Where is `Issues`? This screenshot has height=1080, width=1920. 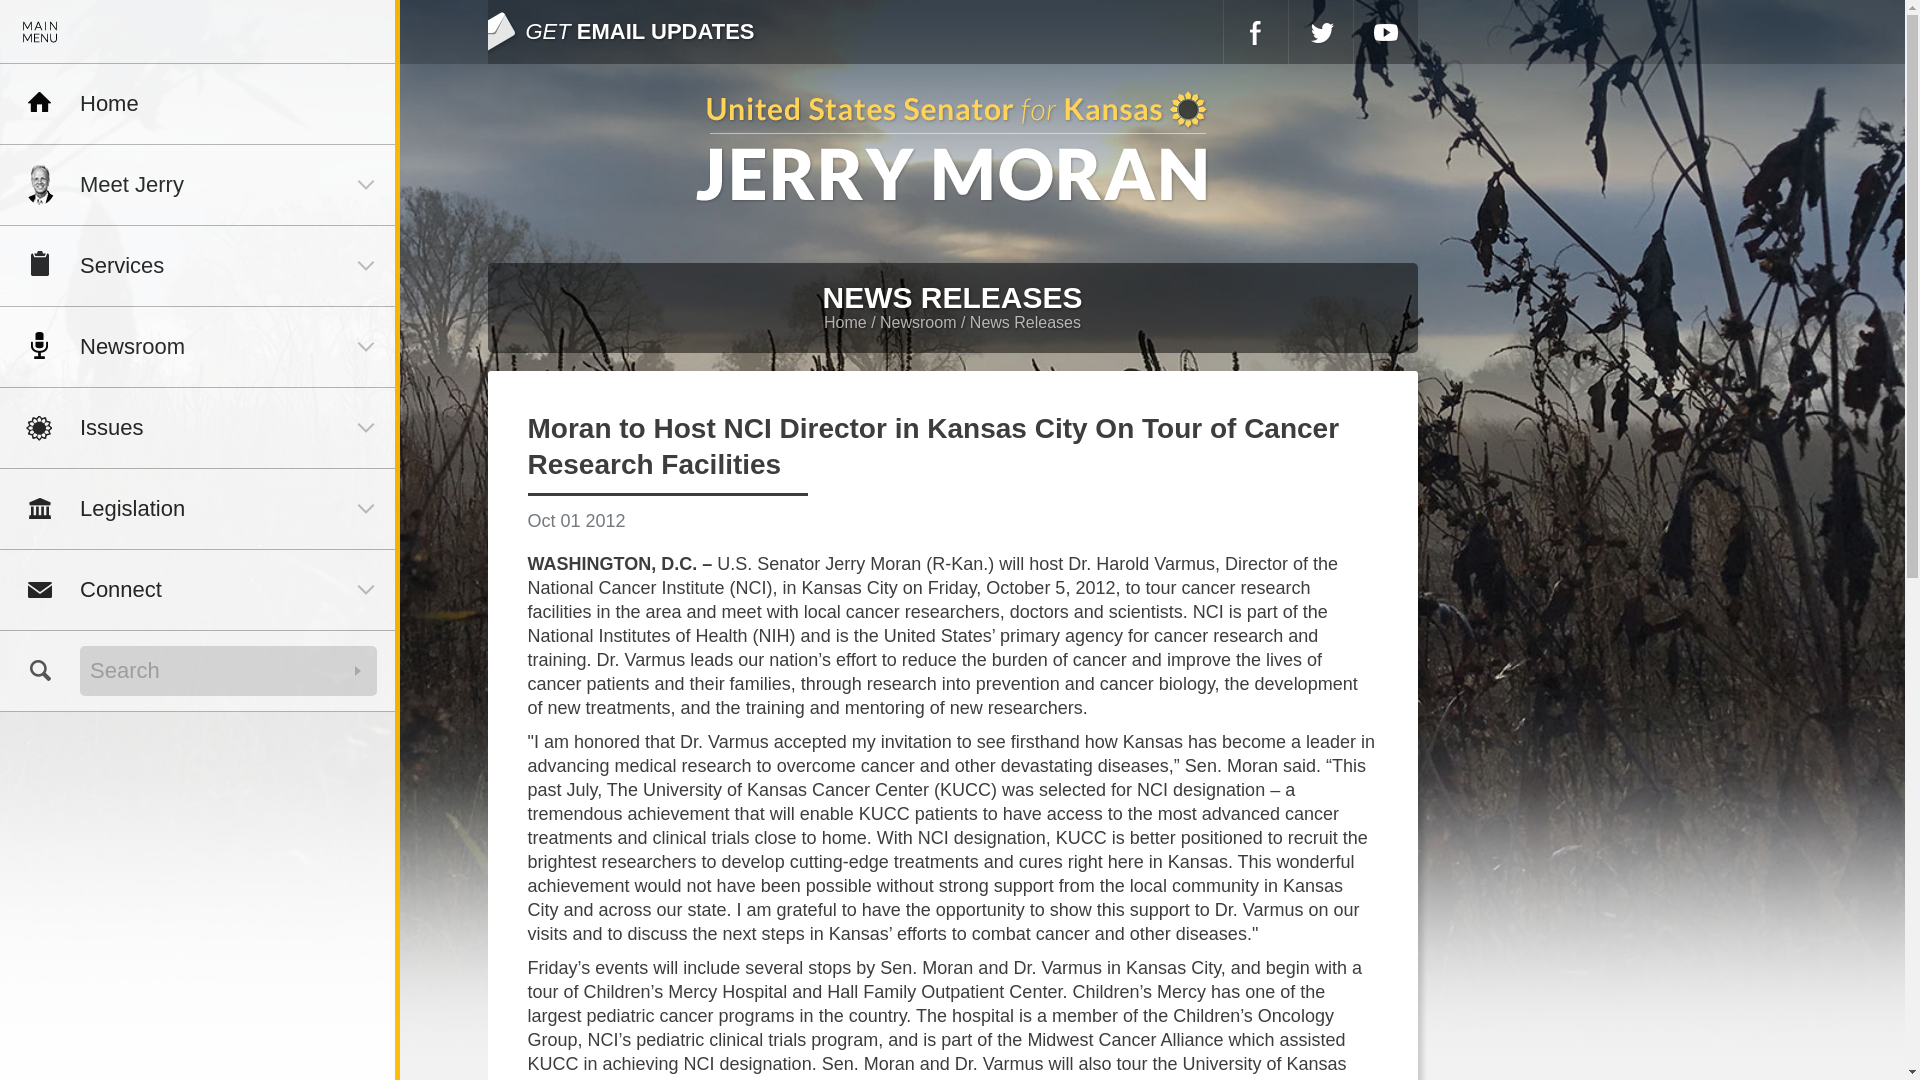 Issues is located at coordinates (198, 427).